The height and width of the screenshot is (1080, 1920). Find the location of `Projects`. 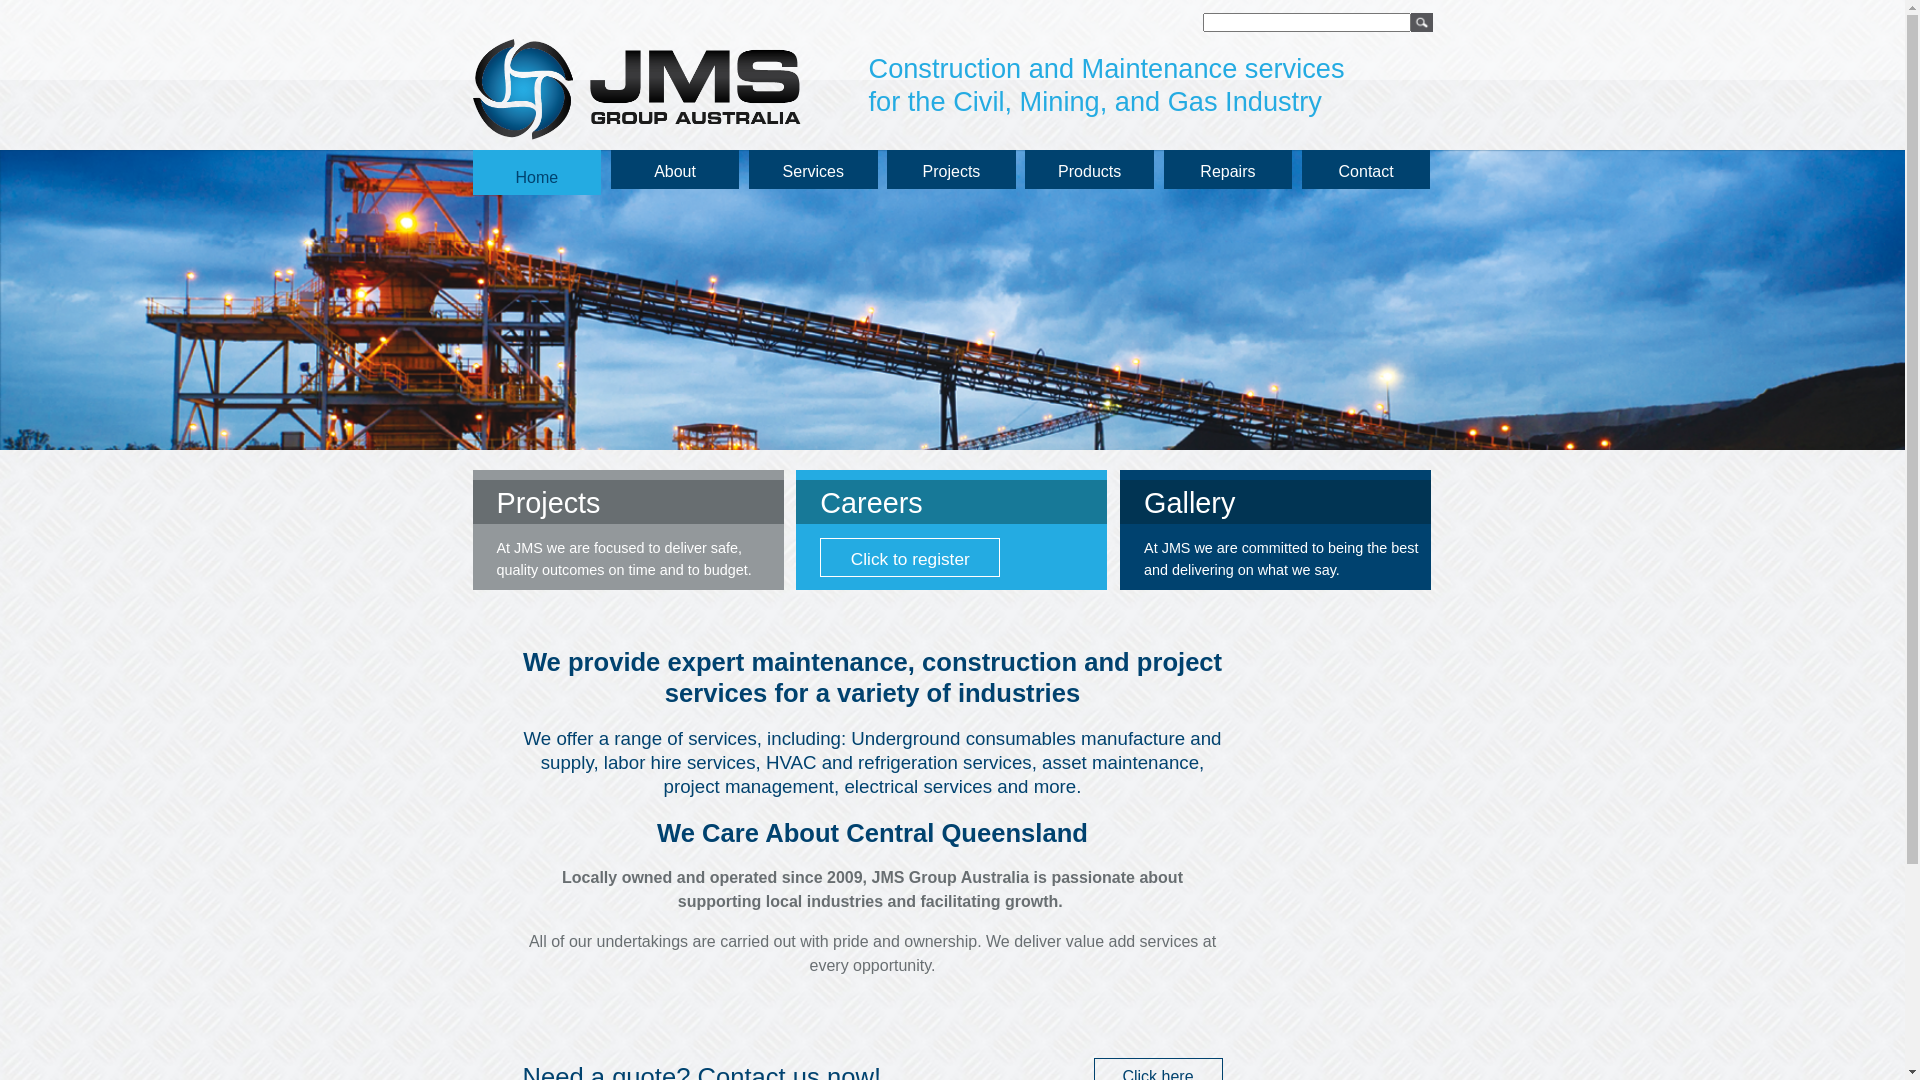

Projects is located at coordinates (952, 170).